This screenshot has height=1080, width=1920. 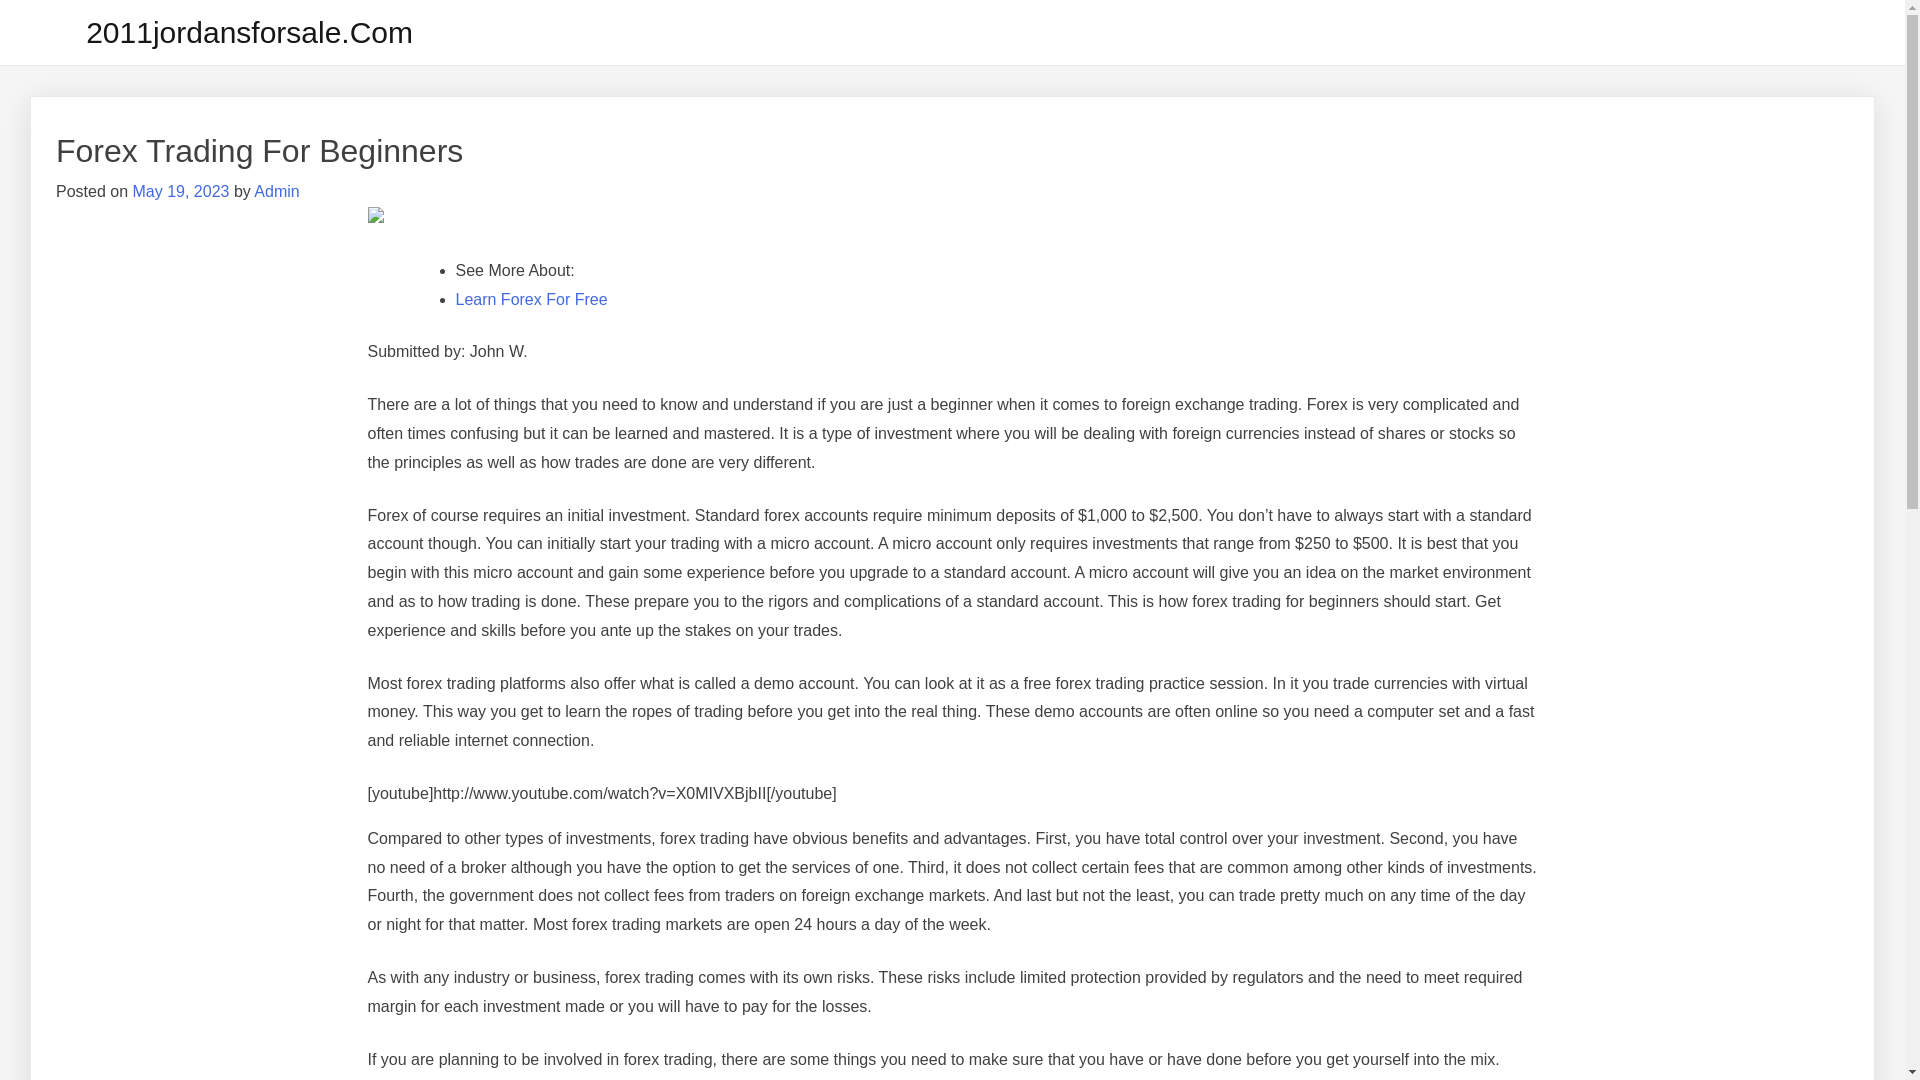 What do you see at coordinates (250, 32) in the screenshot?
I see `2011jordansforsale.Com` at bounding box center [250, 32].